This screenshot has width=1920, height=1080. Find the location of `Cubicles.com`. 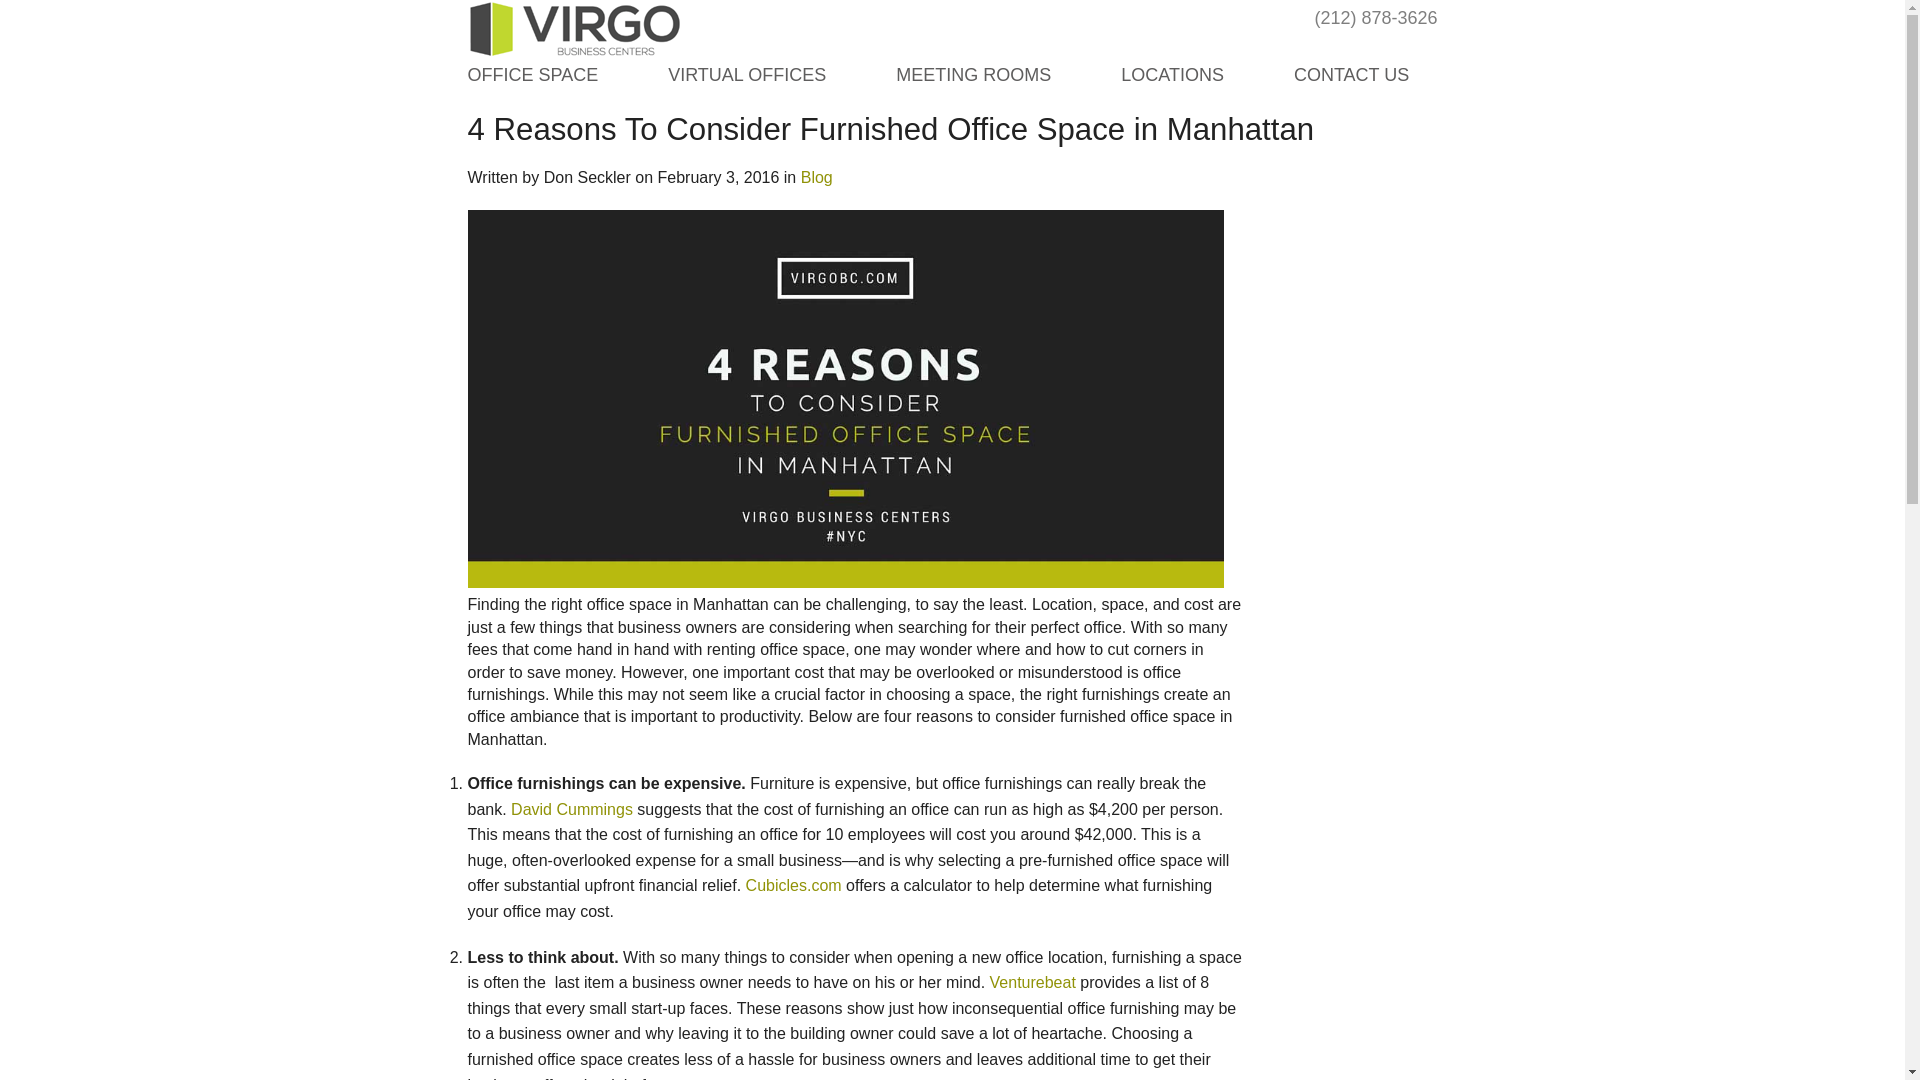

Cubicles.com is located at coordinates (794, 885).